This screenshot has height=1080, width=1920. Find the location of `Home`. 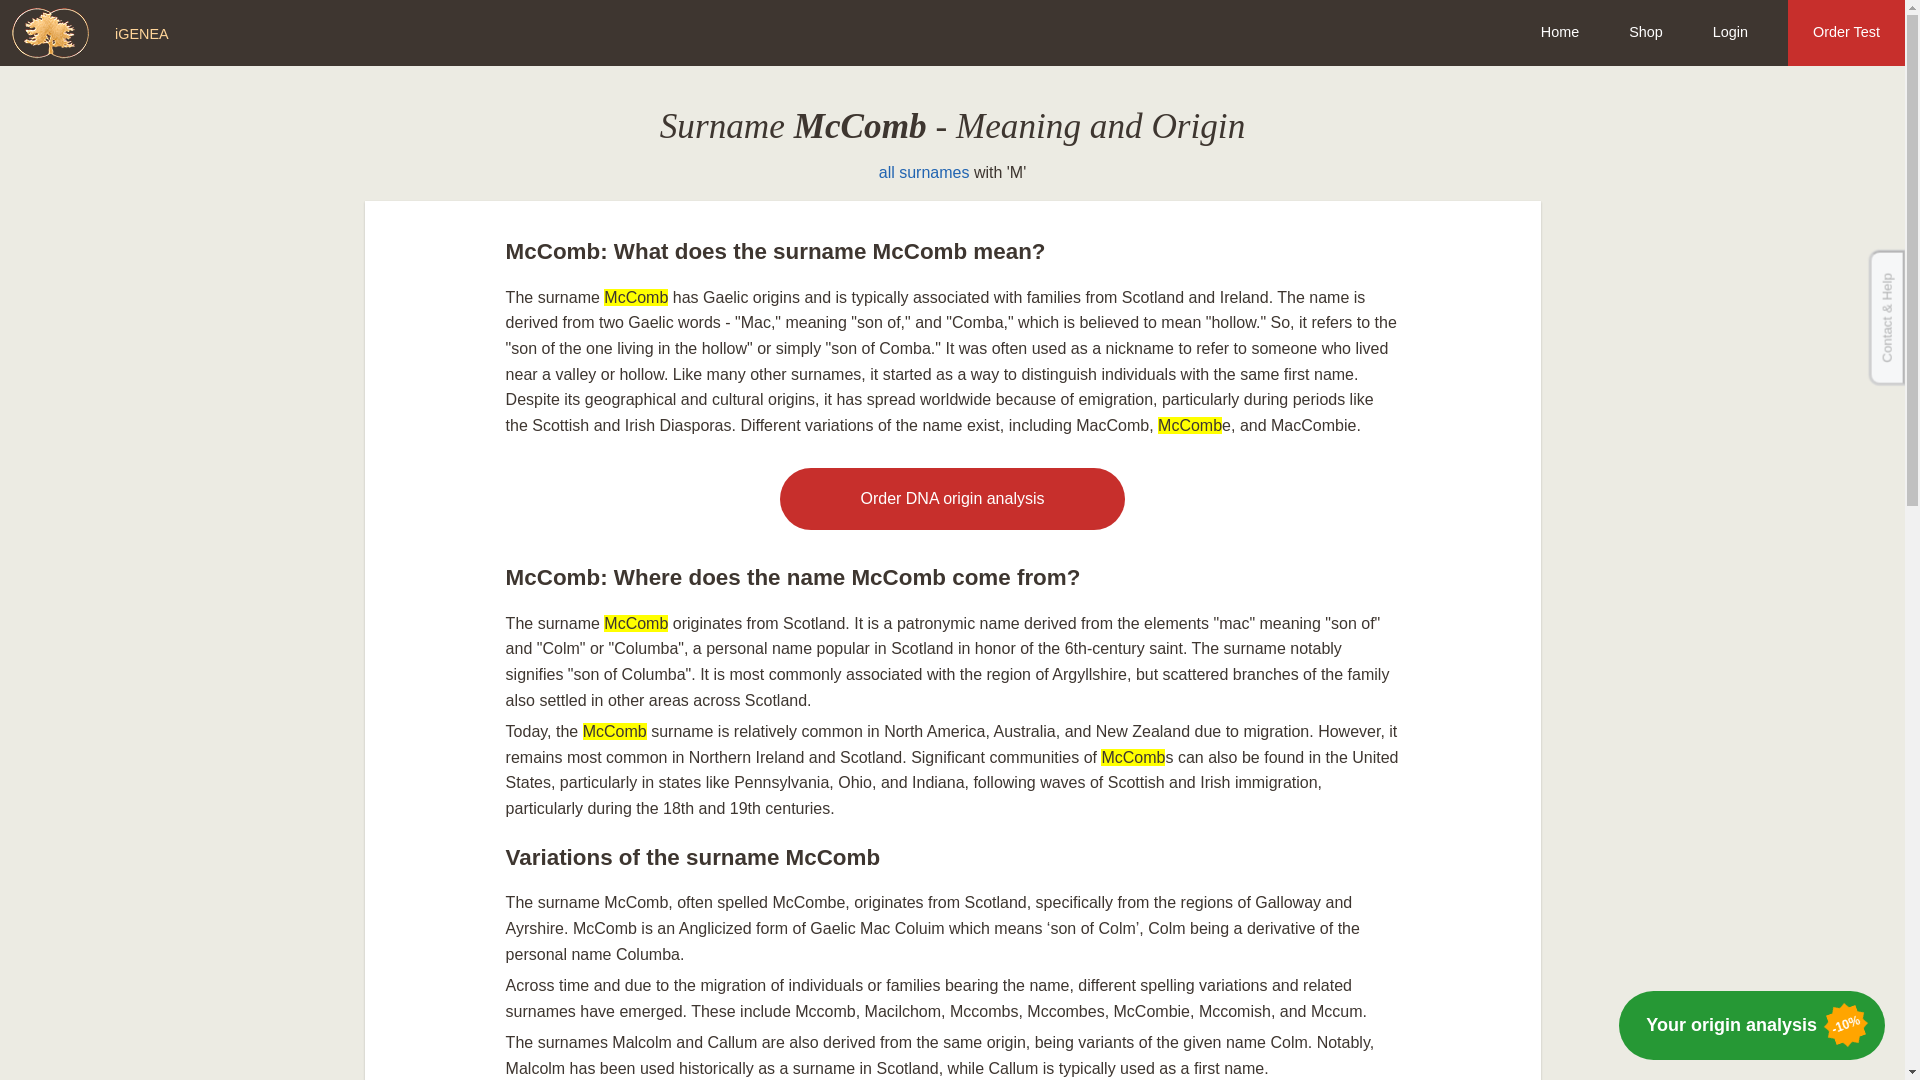

Home is located at coordinates (1560, 32).